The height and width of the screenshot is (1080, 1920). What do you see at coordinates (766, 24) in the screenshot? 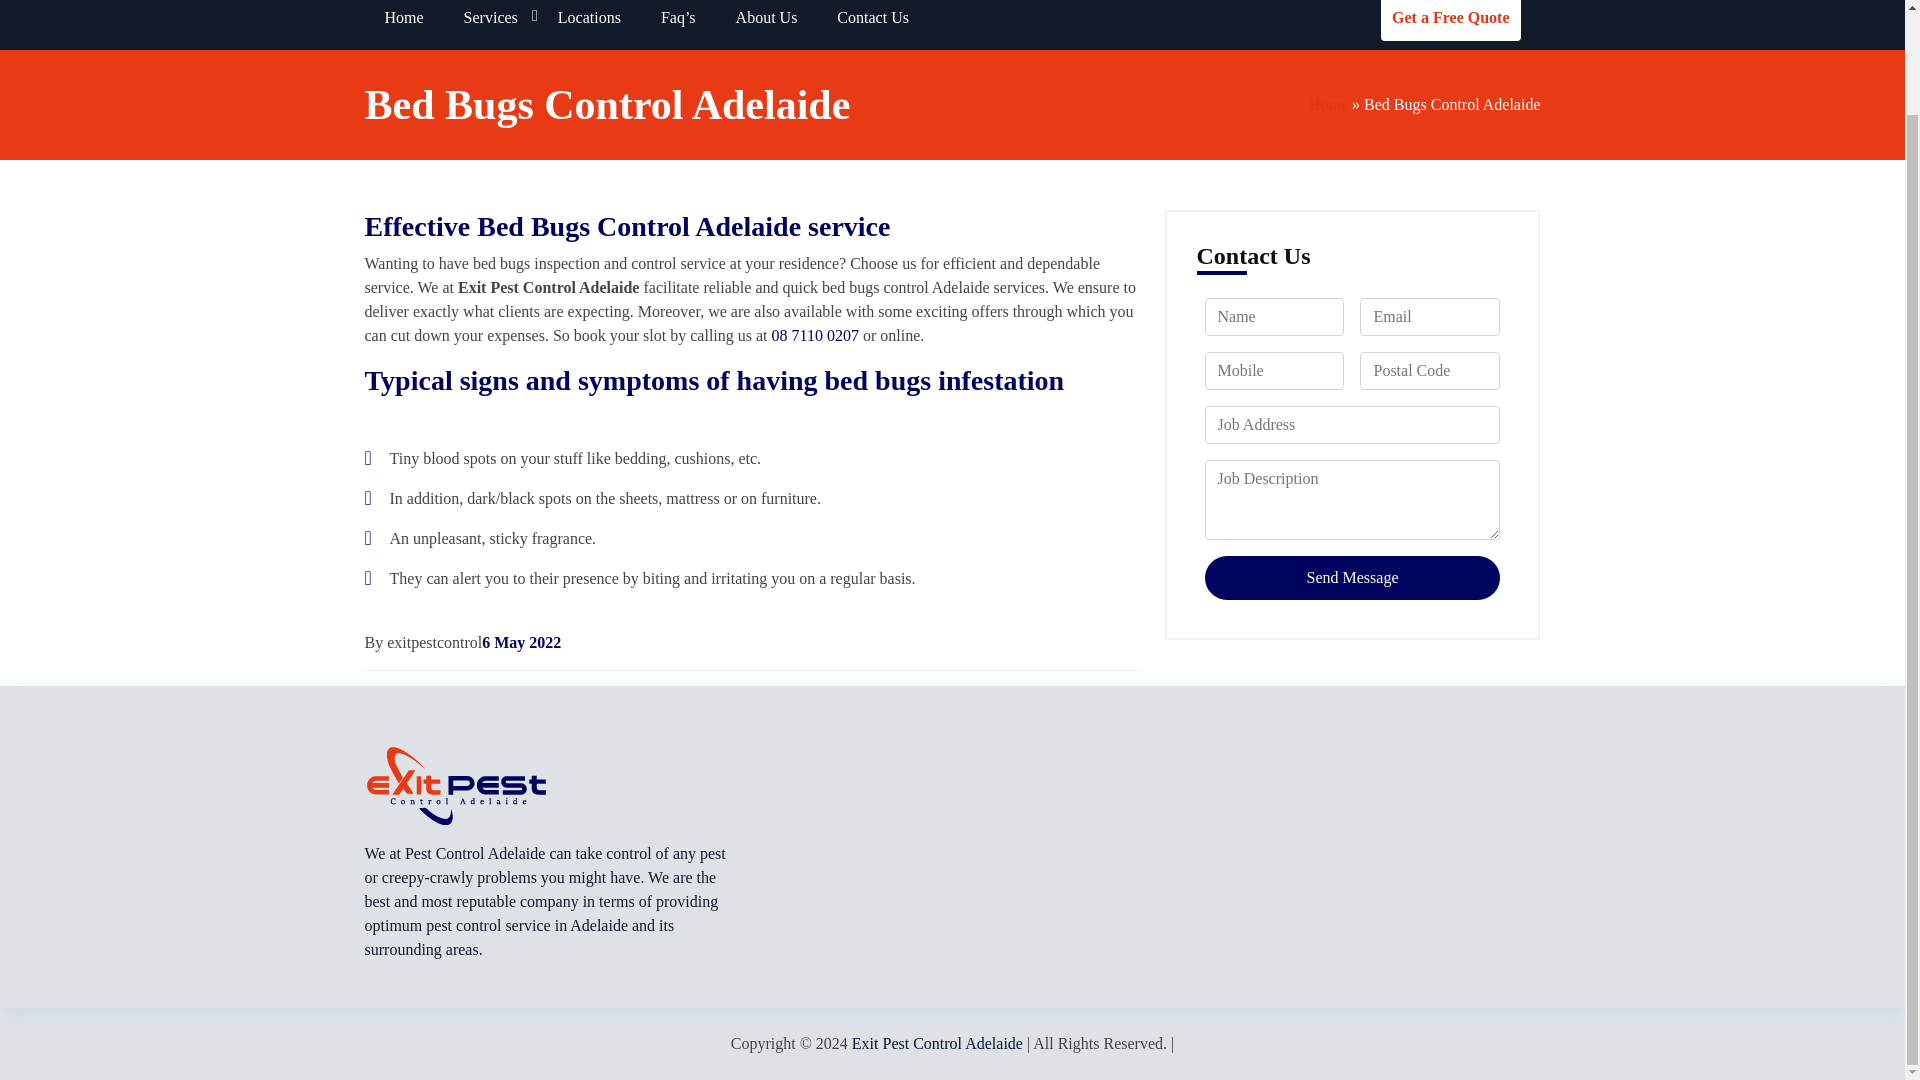
I see `About Us` at bounding box center [766, 24].